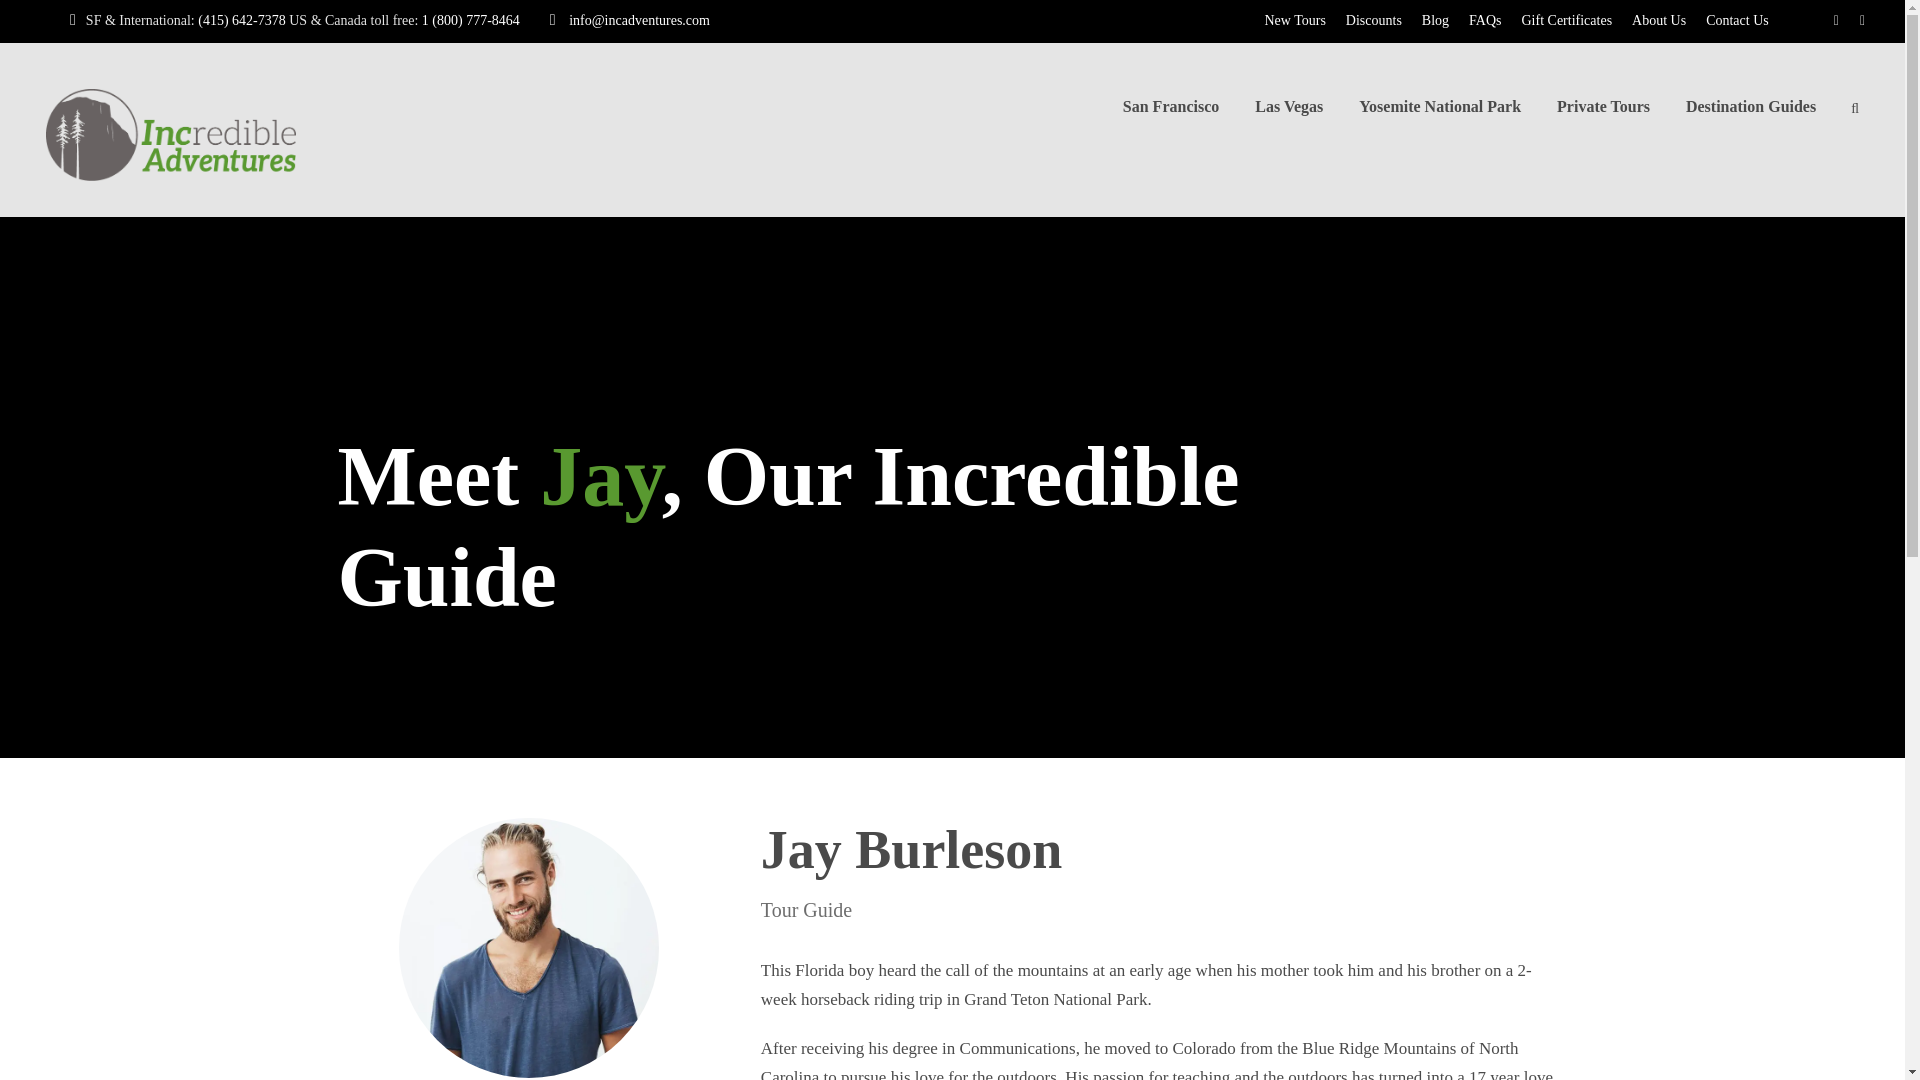 The height and width of the screenshot is (1080, 1920). What do you see at coordinates (1737, 20) in the screenshot?
I see `Contact Us` at bounding box center [1737, 20].